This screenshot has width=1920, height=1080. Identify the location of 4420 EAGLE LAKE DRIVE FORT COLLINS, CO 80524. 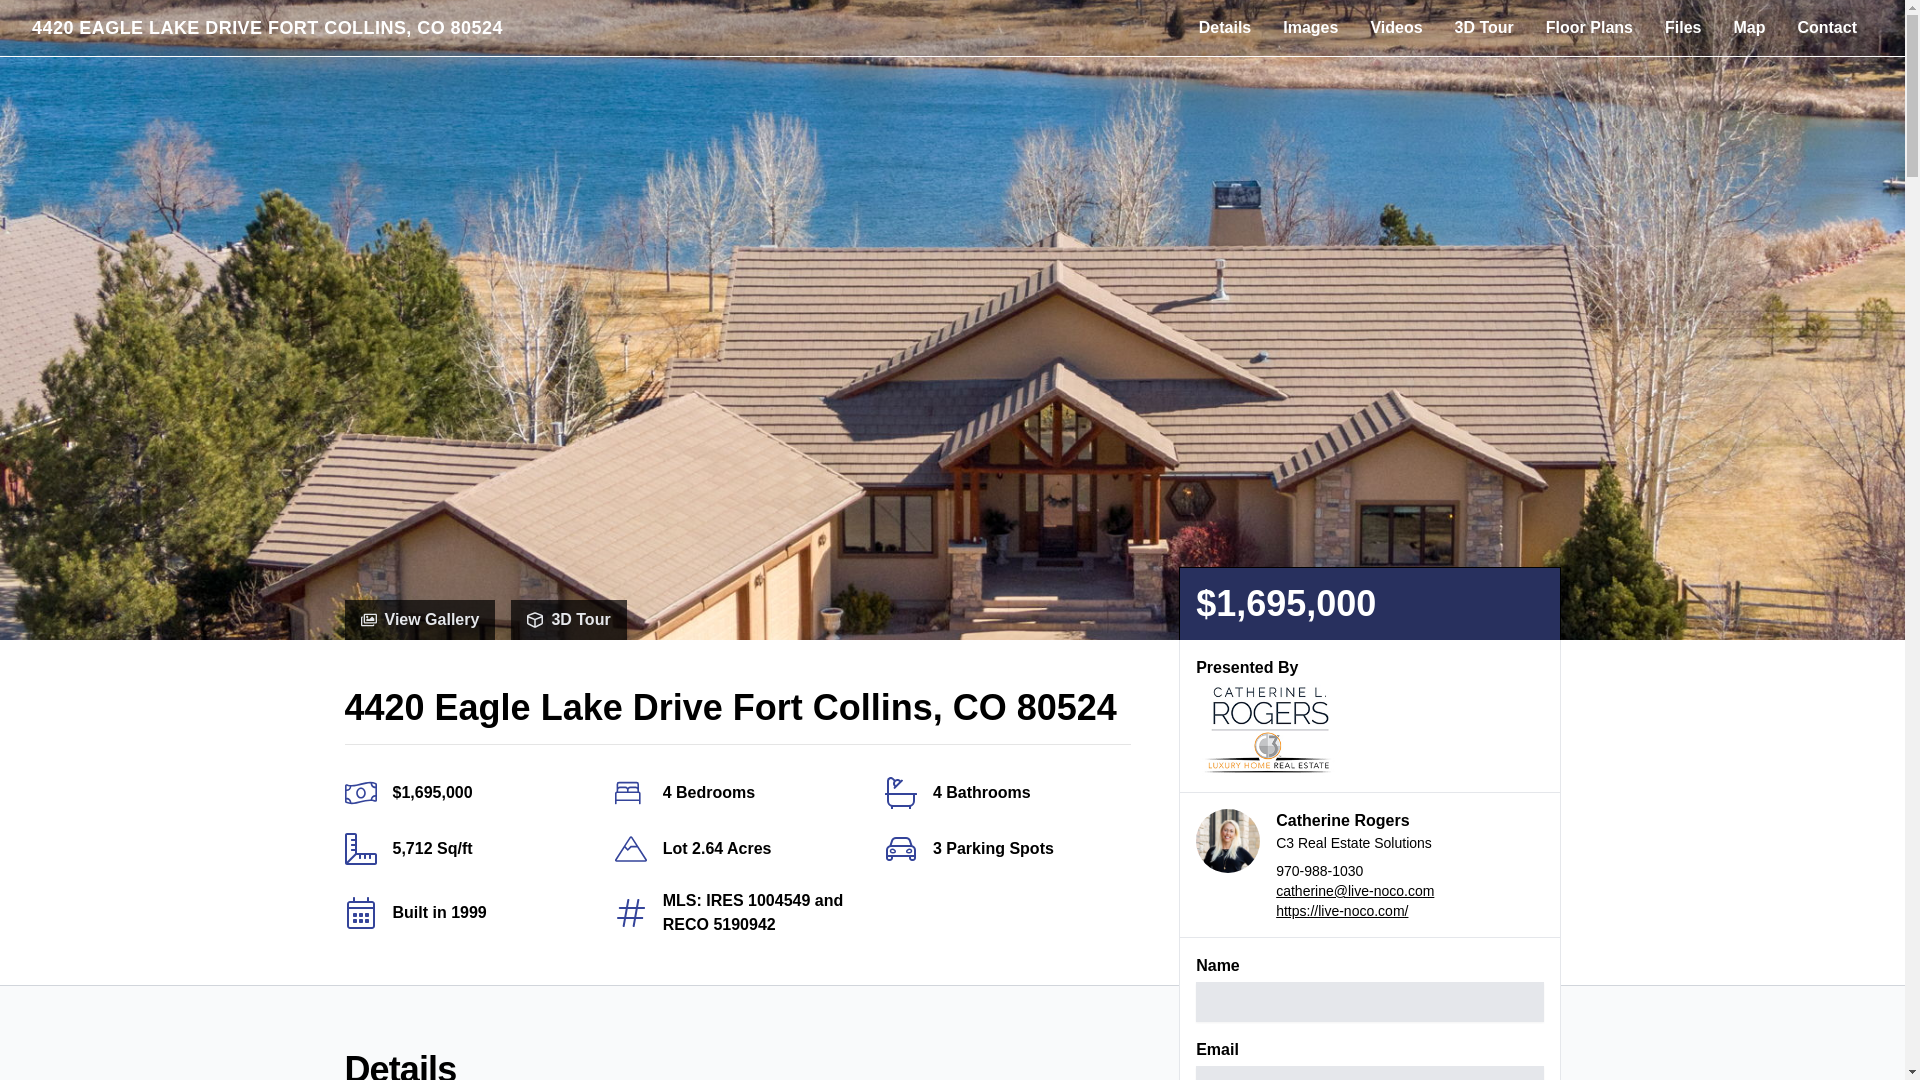
(268, 28).